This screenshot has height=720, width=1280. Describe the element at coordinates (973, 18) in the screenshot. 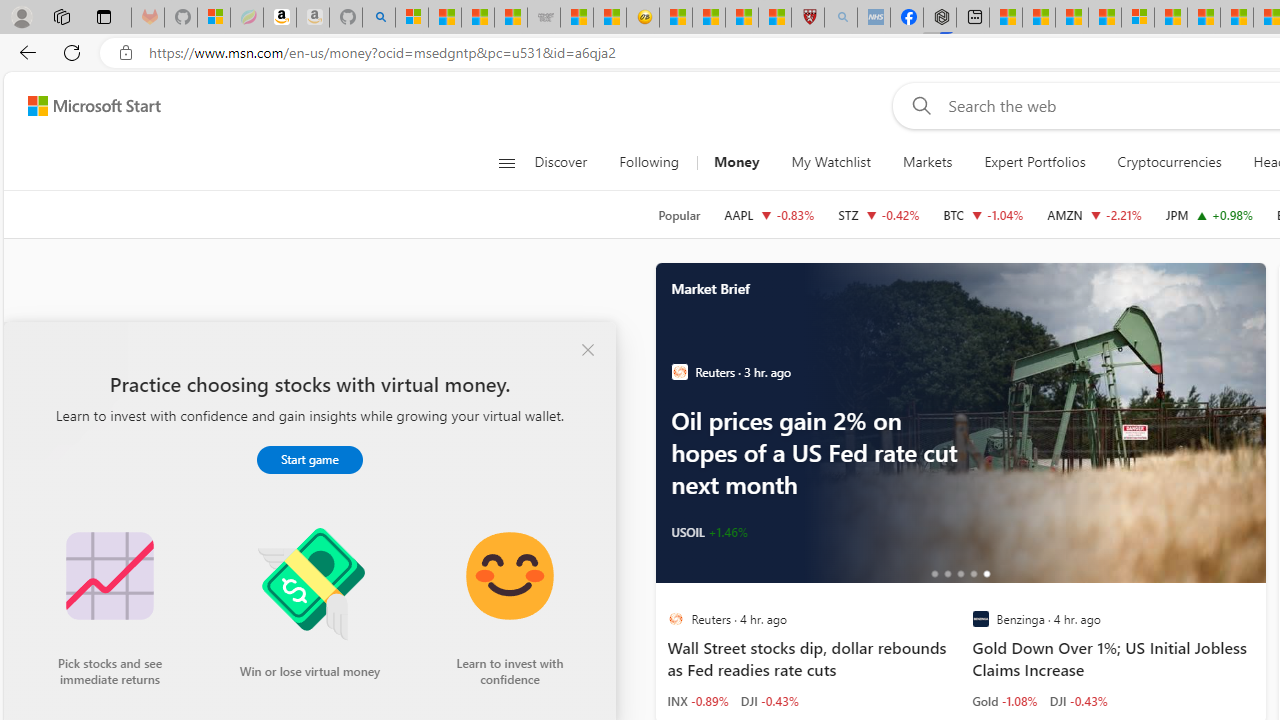

I see `New tab` at that location.